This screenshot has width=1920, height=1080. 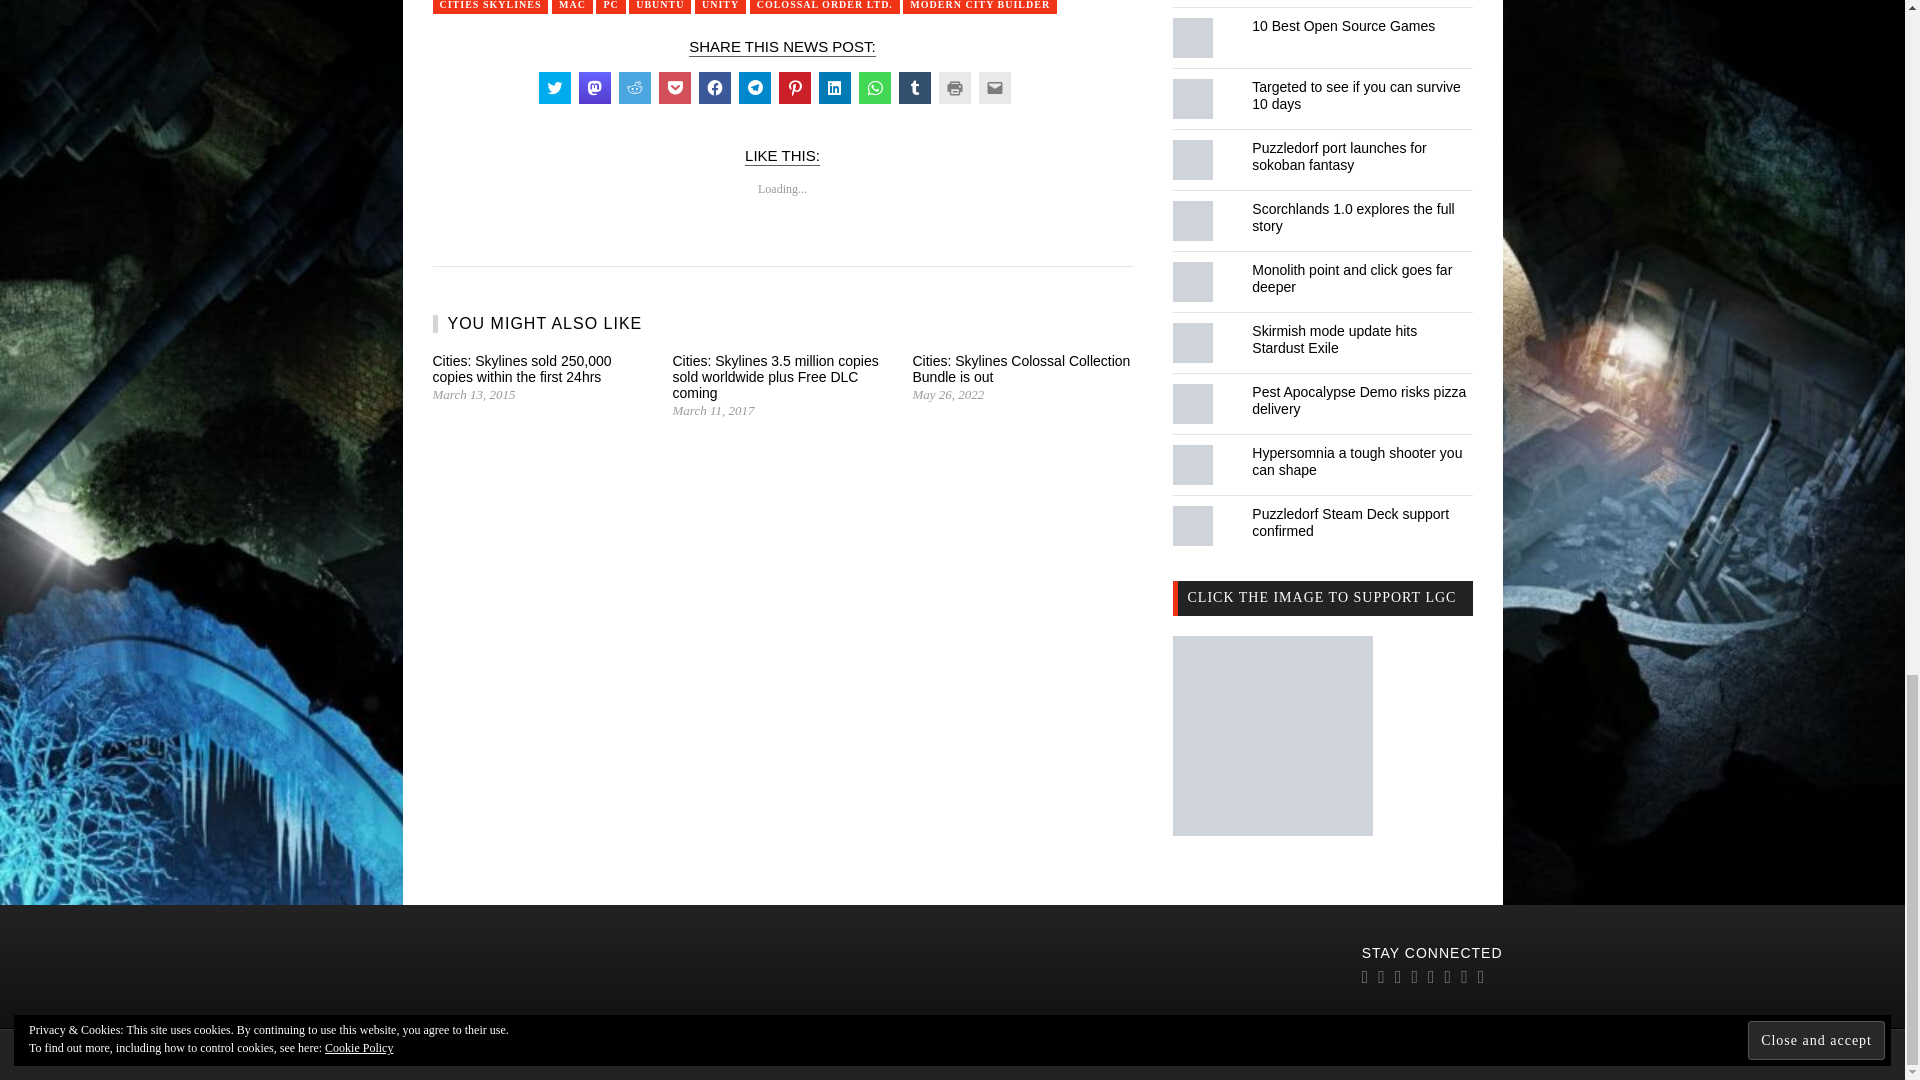 What do you see at coordinates (993, 88) in the screenshot?
I see `Click to email a link to a friend` at bounding box center [993, 88].